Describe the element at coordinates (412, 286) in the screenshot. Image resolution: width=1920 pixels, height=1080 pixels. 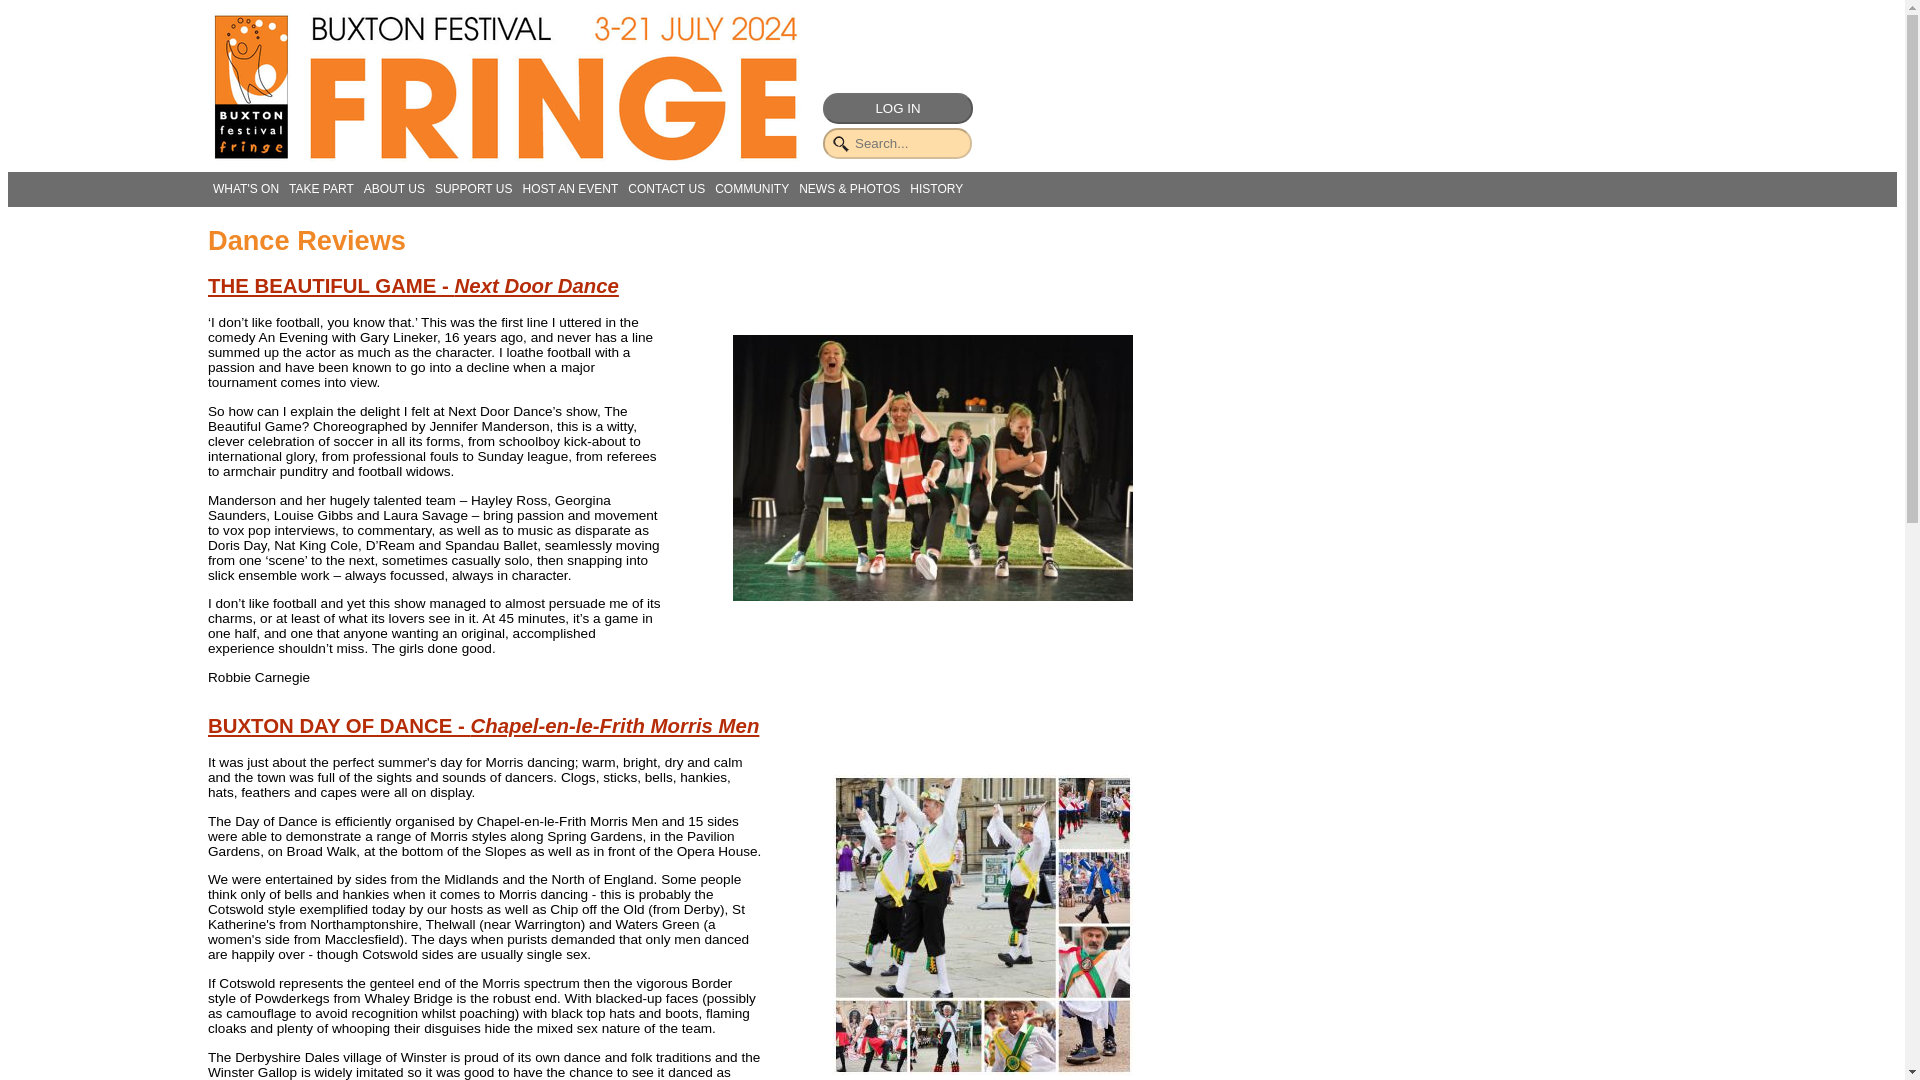
I see `THE BEAUTIFUL GAME - Next Door Dance` at that location.